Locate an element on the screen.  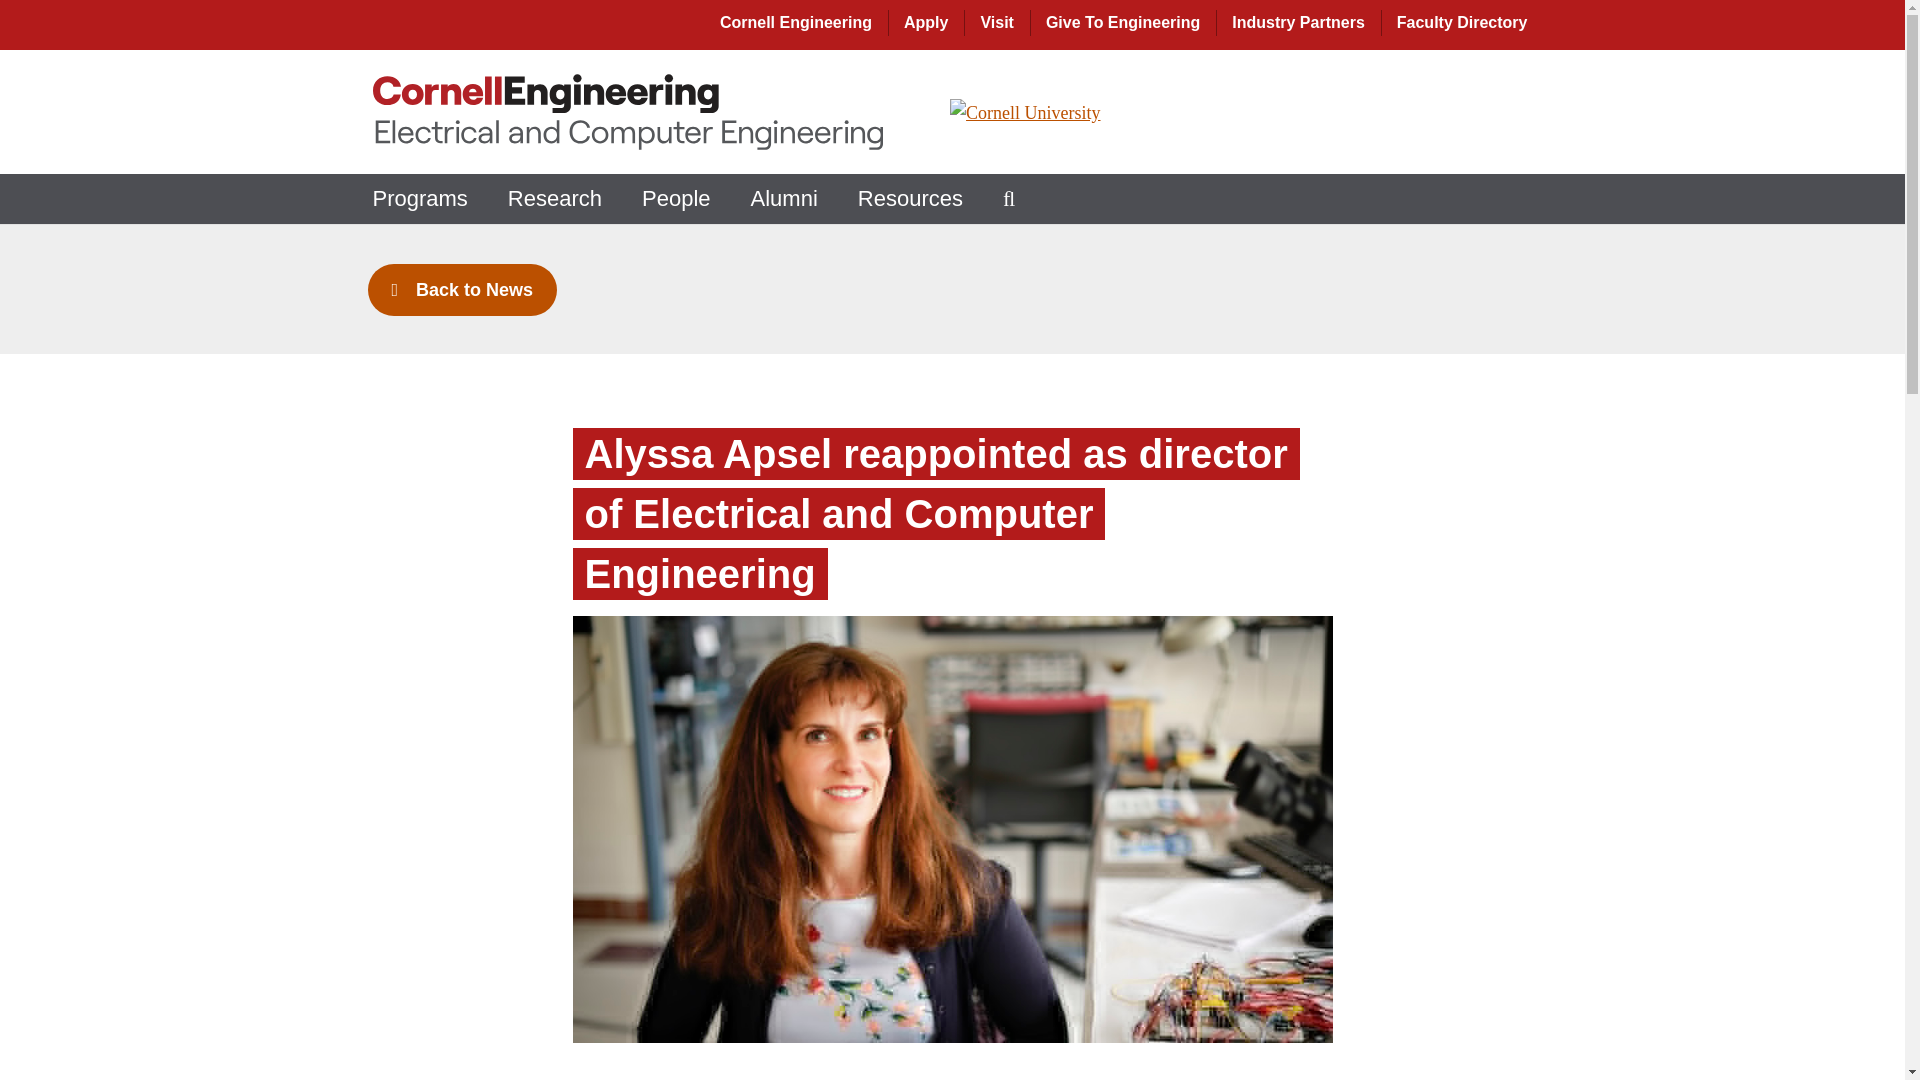
People is located at coordinates (676, 198).